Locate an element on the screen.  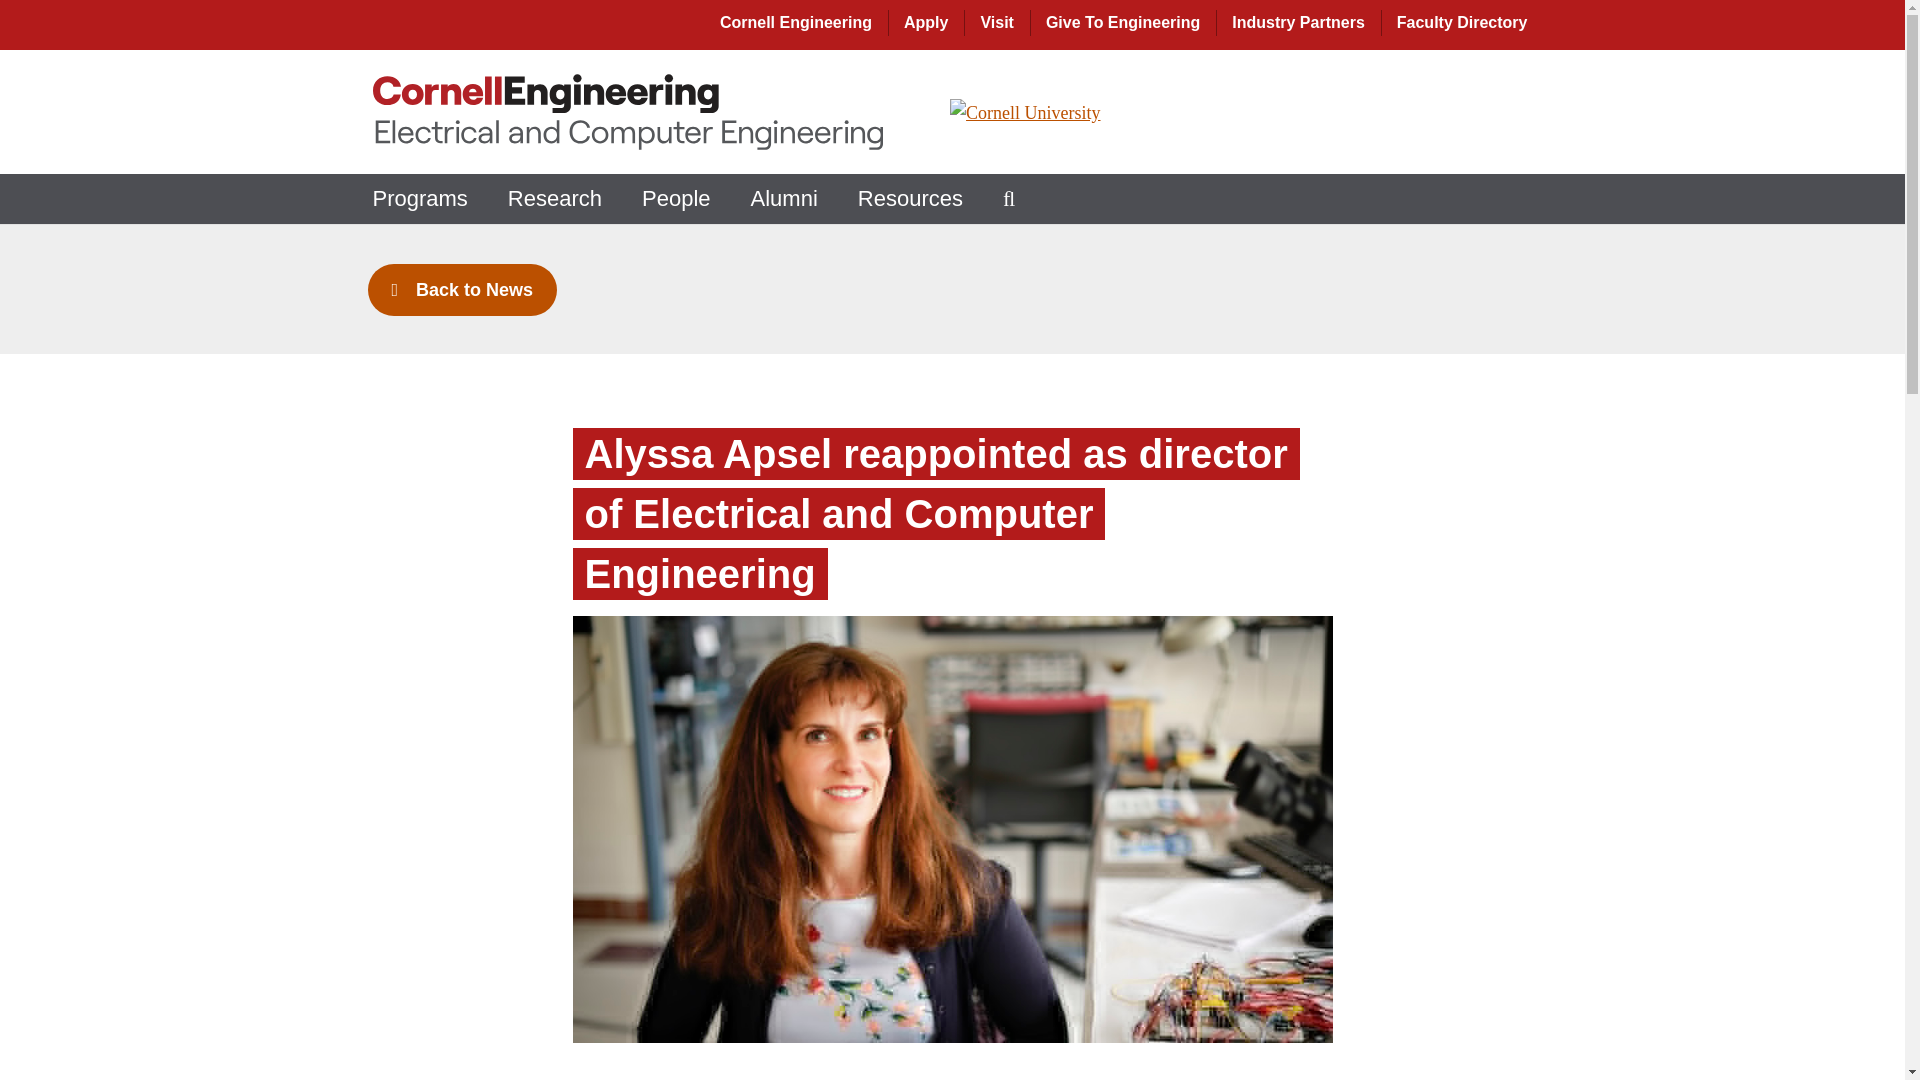
People is located at coordinates (676, 198).